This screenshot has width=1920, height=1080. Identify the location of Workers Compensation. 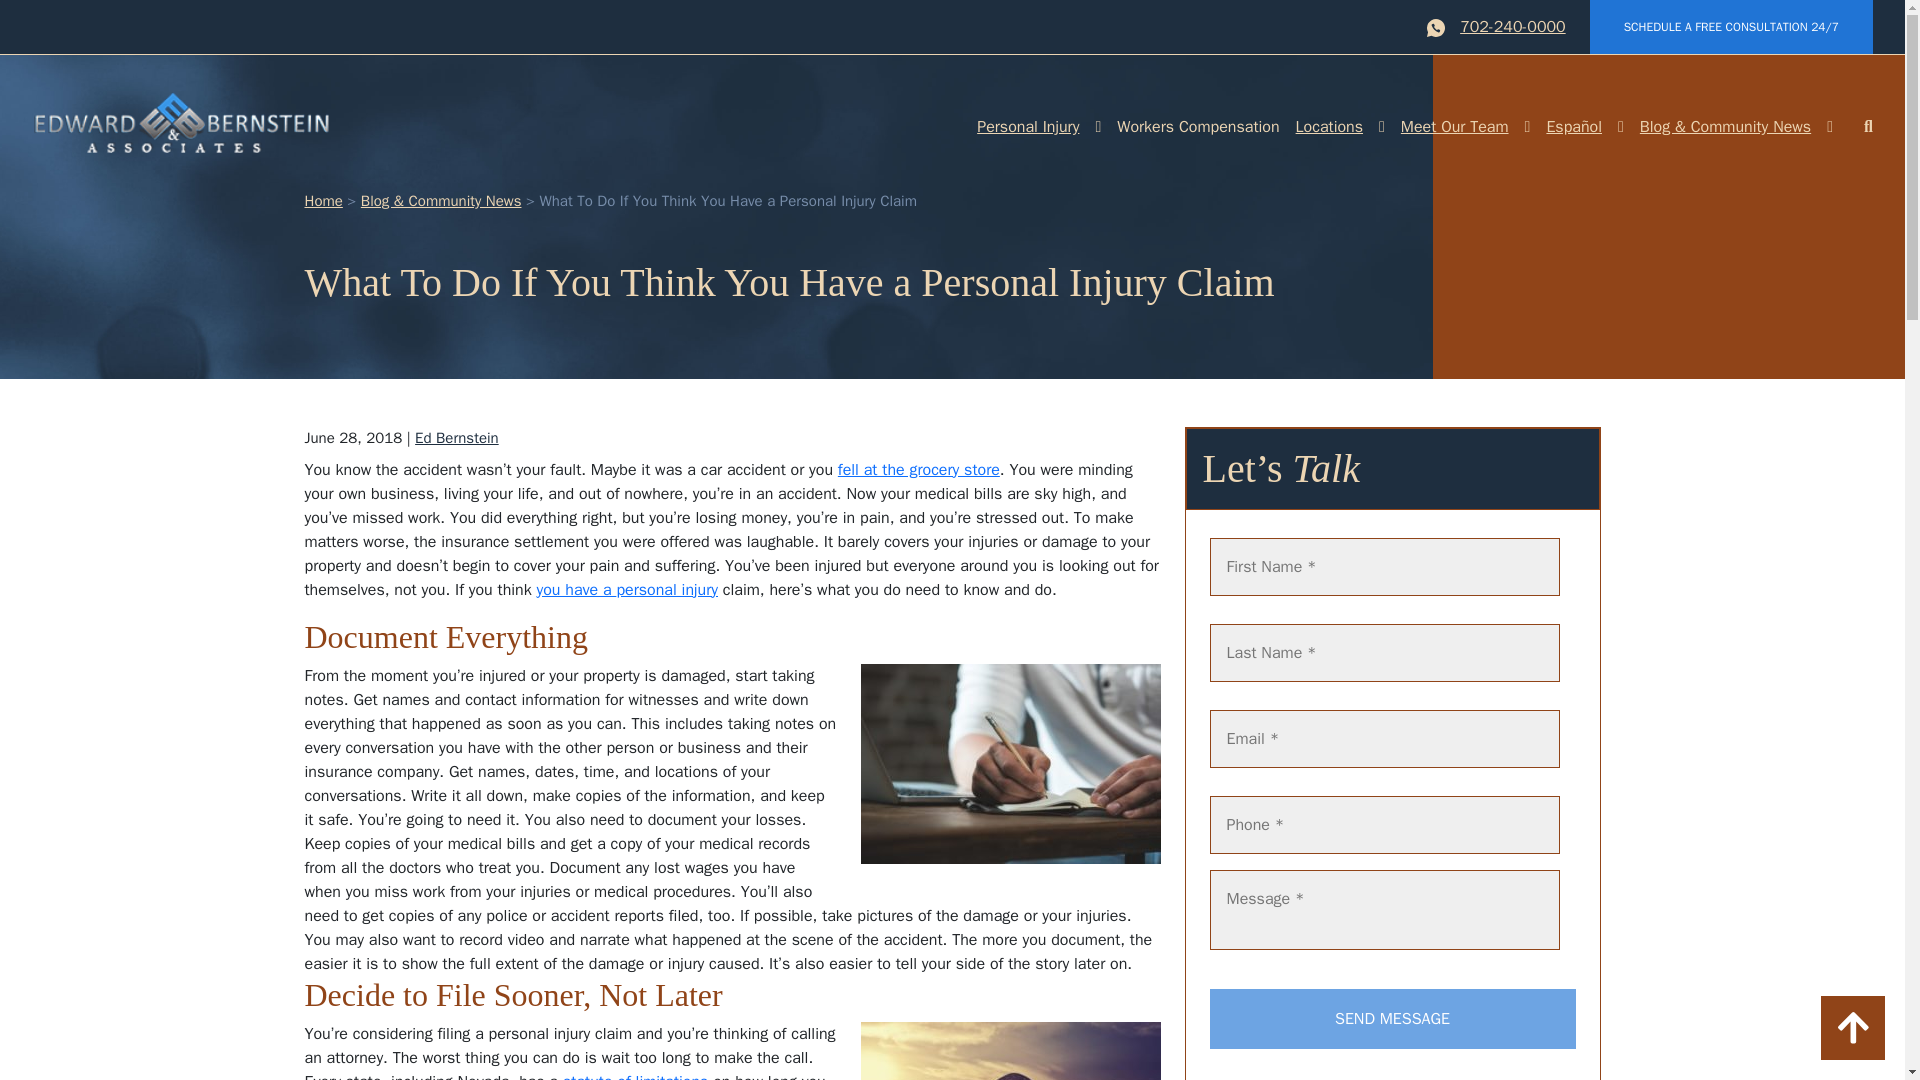
(1198, 127).